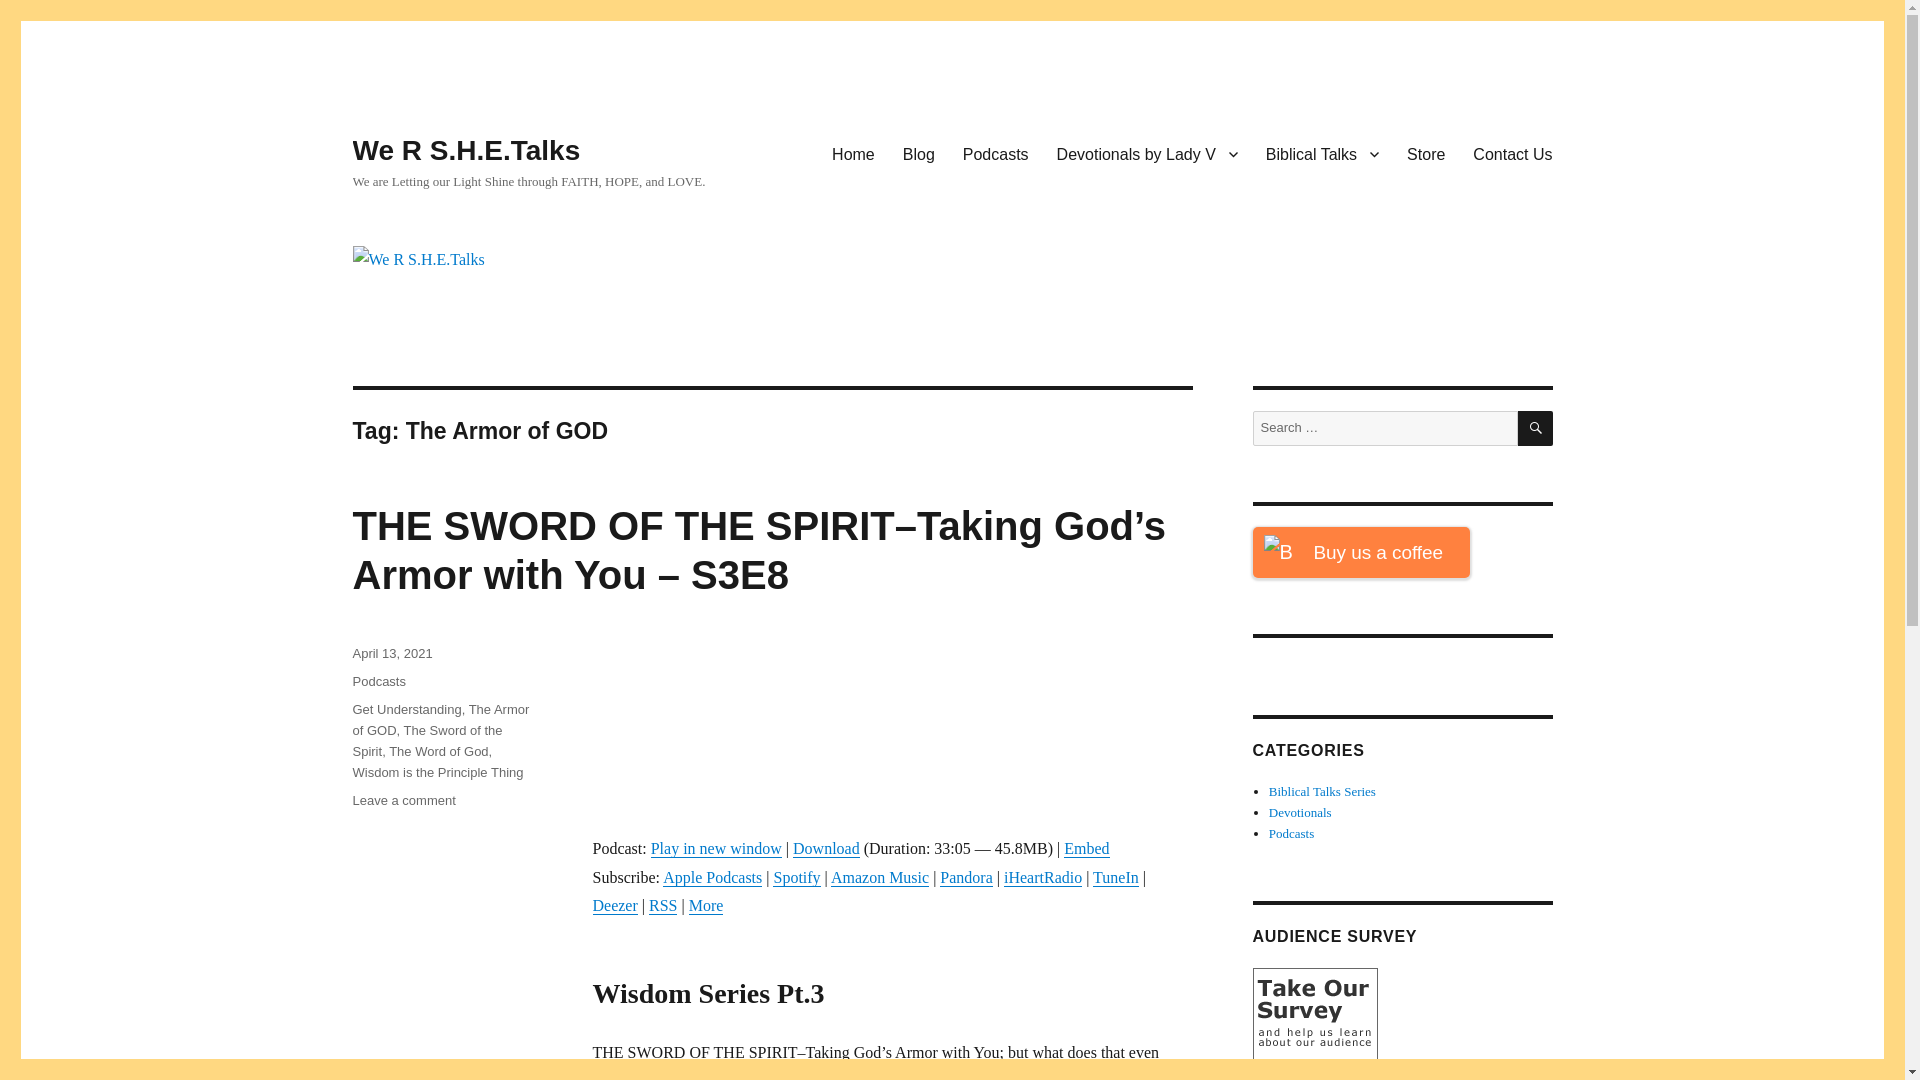 The image size is (1920, 1080). What do you see at coordinates (426, 740) in the screenshot?
I see `The Sword of the Spirit` at bounding box center [426, 740].